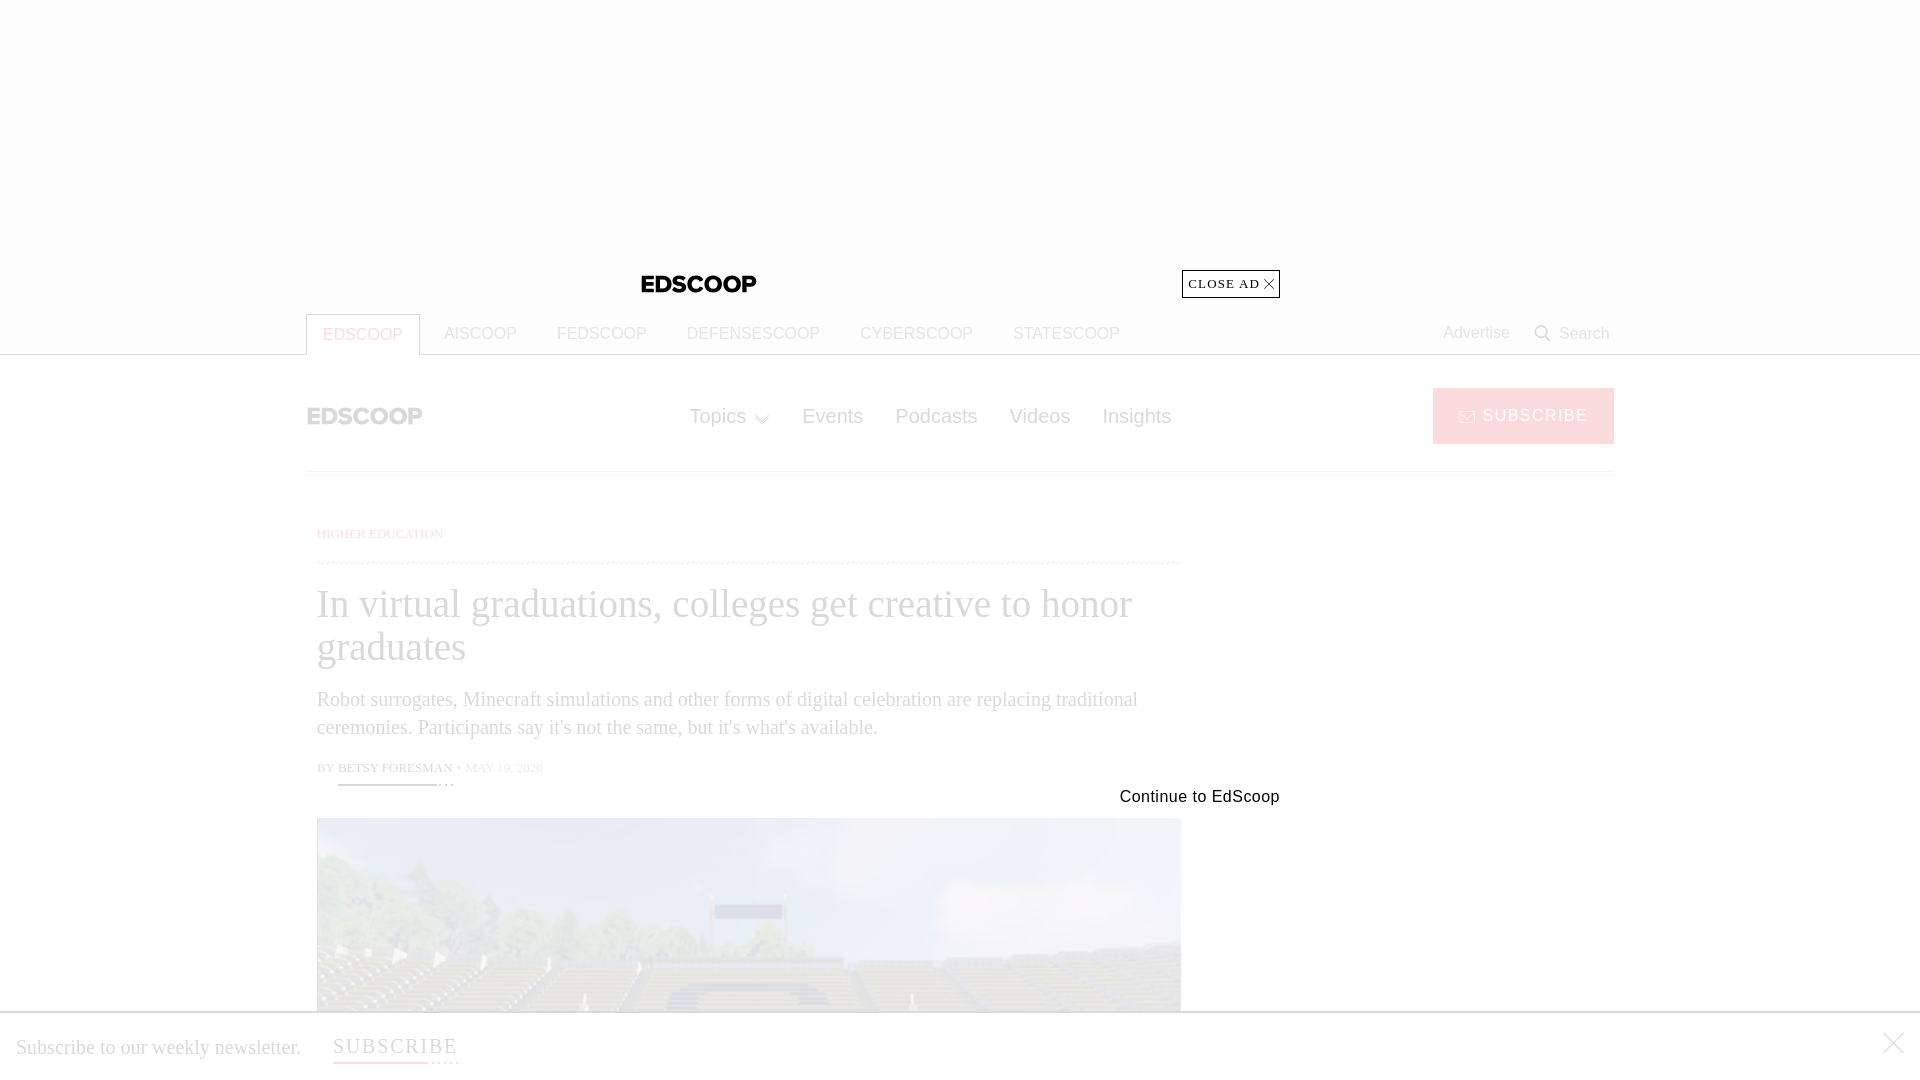 This screenshot has height=1080, width=1920. Describe the element at coordinates (752, 334) in the screenshot. I see `DEFENSESCOOP` at that location.